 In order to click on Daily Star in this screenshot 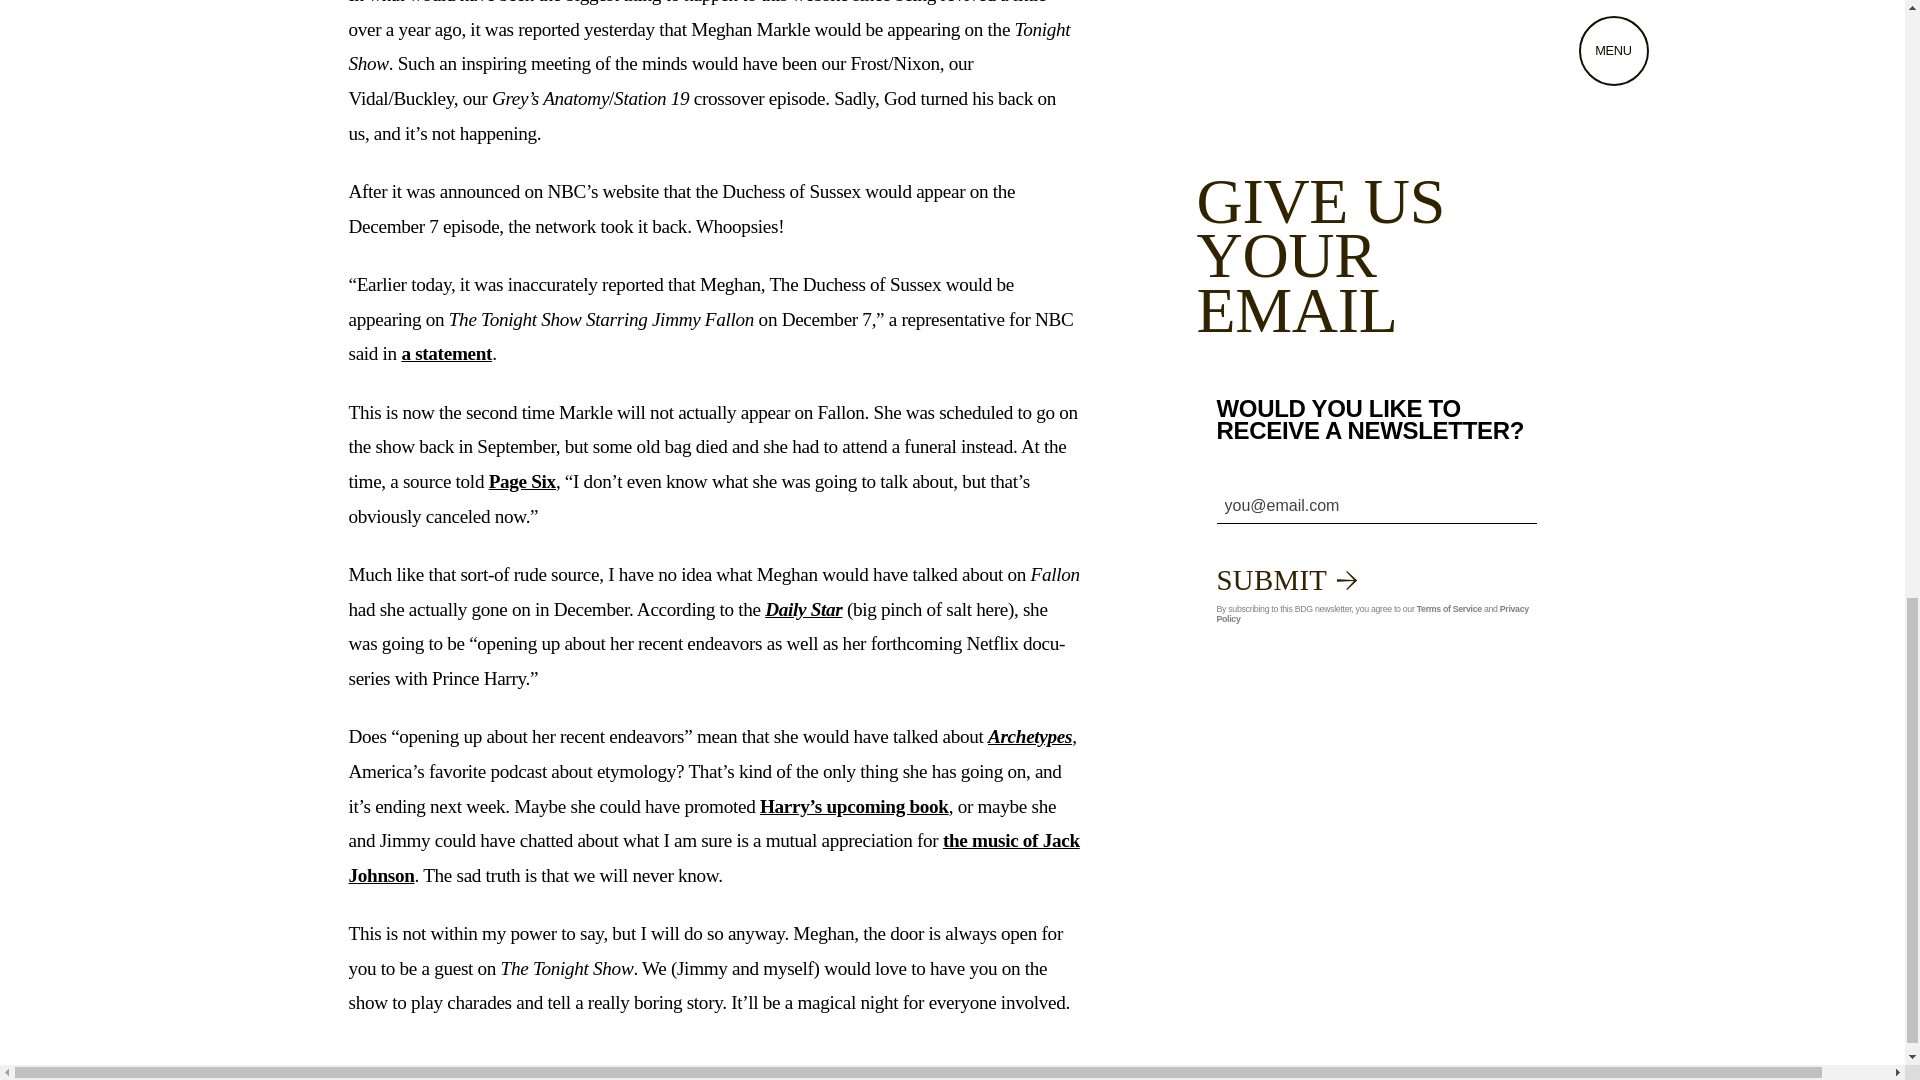, I will do `click(803, 609)`.